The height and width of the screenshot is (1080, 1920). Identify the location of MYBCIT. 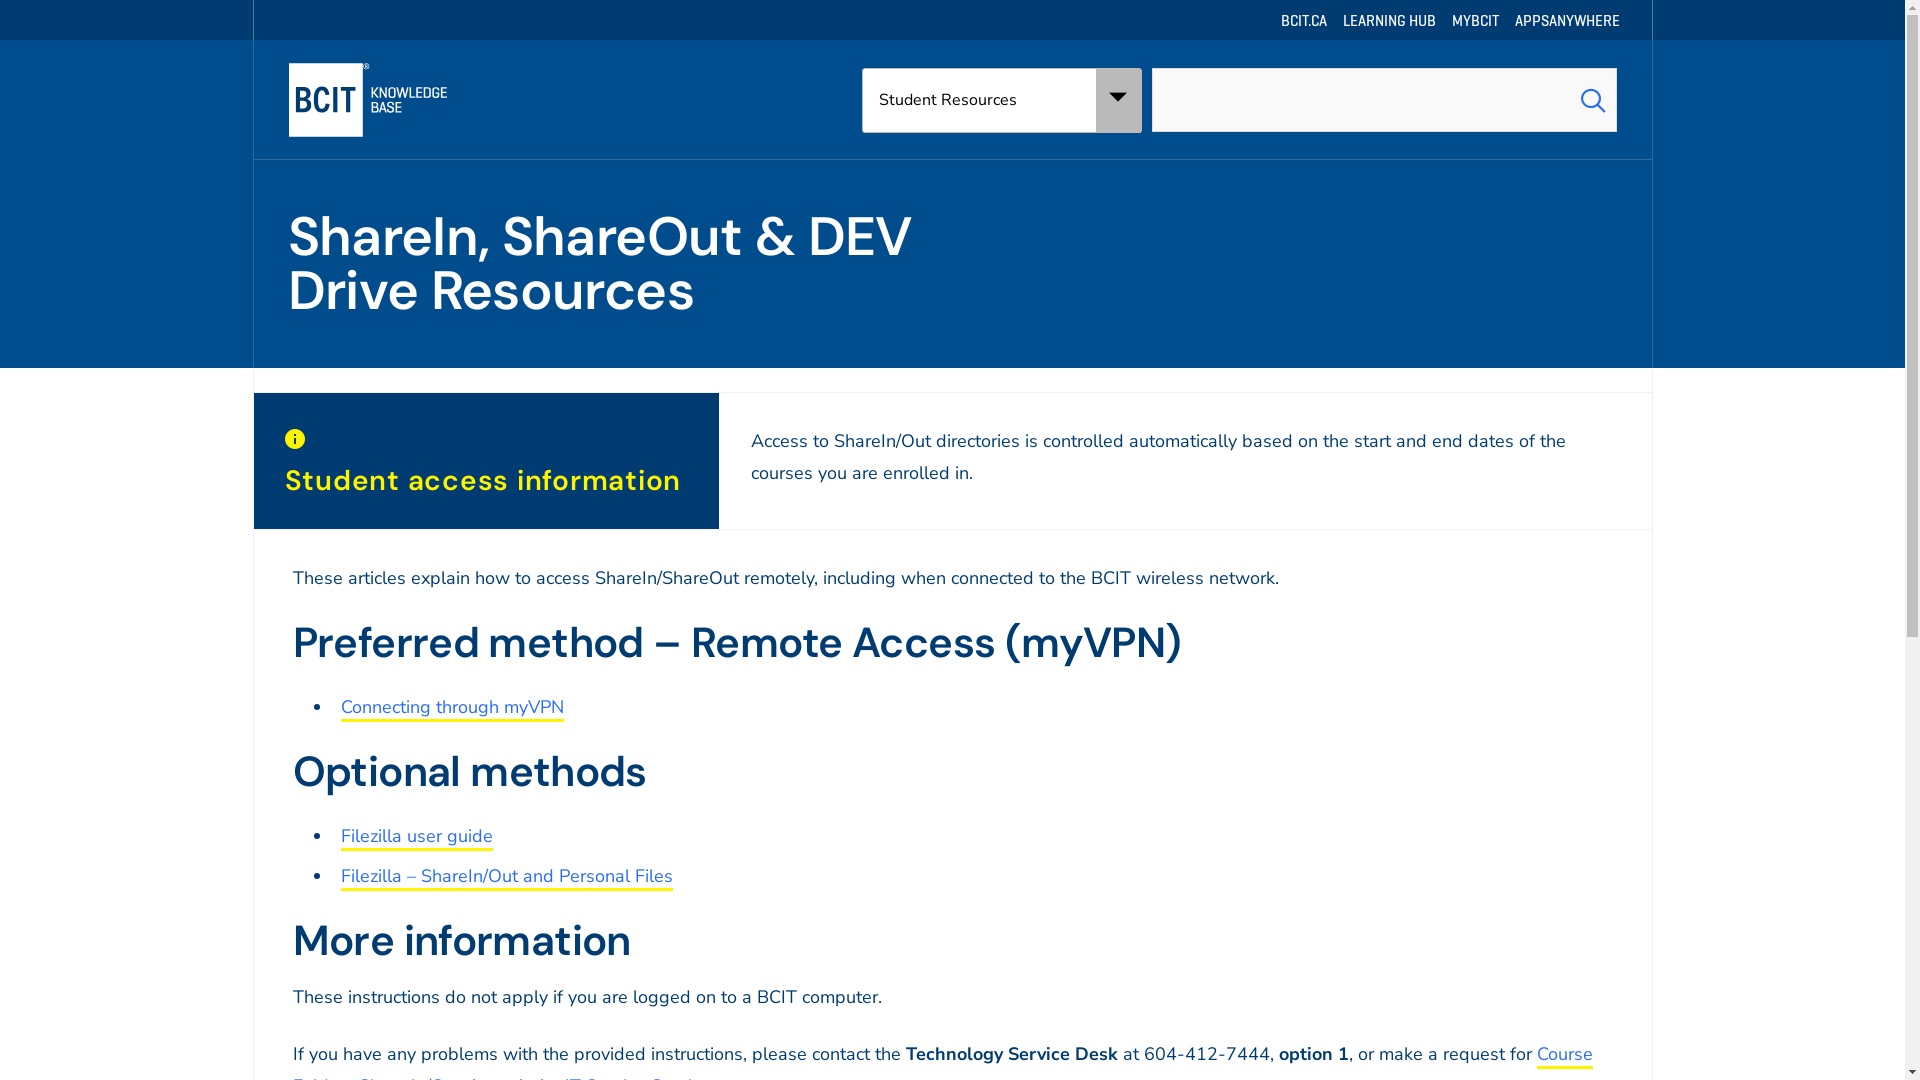
(1476, 20).